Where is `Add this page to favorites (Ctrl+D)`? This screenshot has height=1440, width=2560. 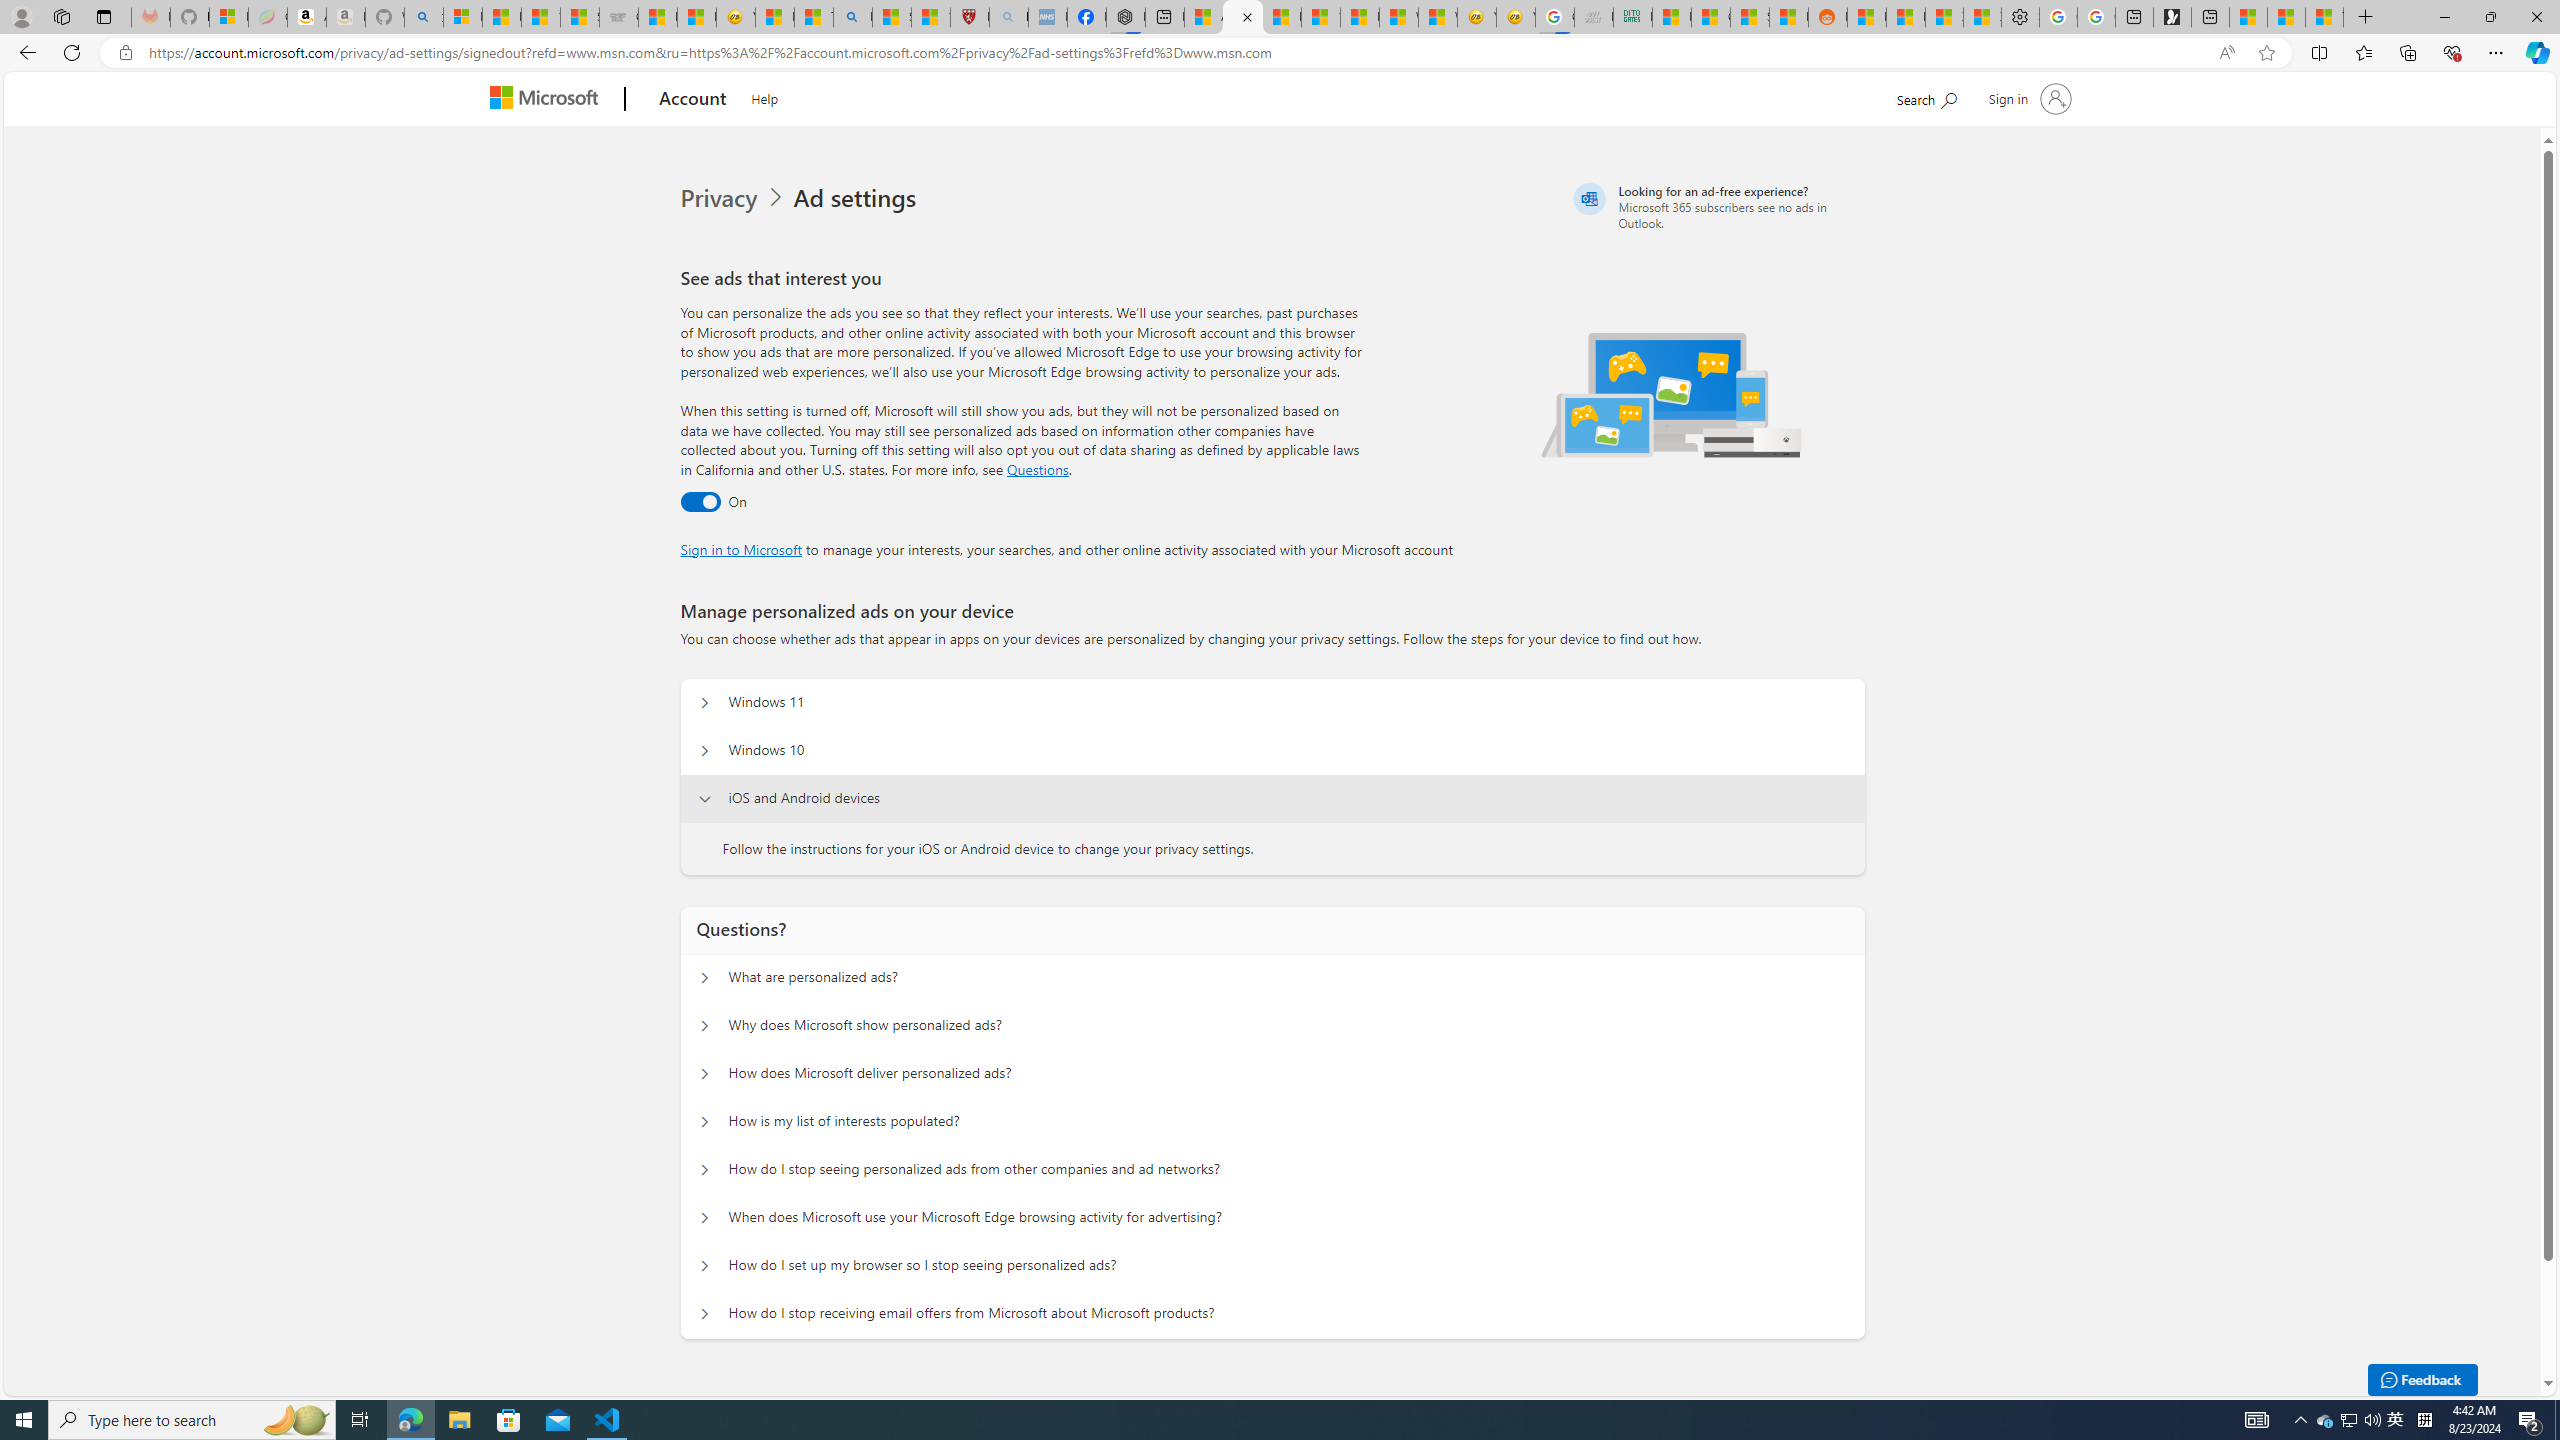
Add this page to favorites (Ctrl+D) is located at coordinates (2266, 53).